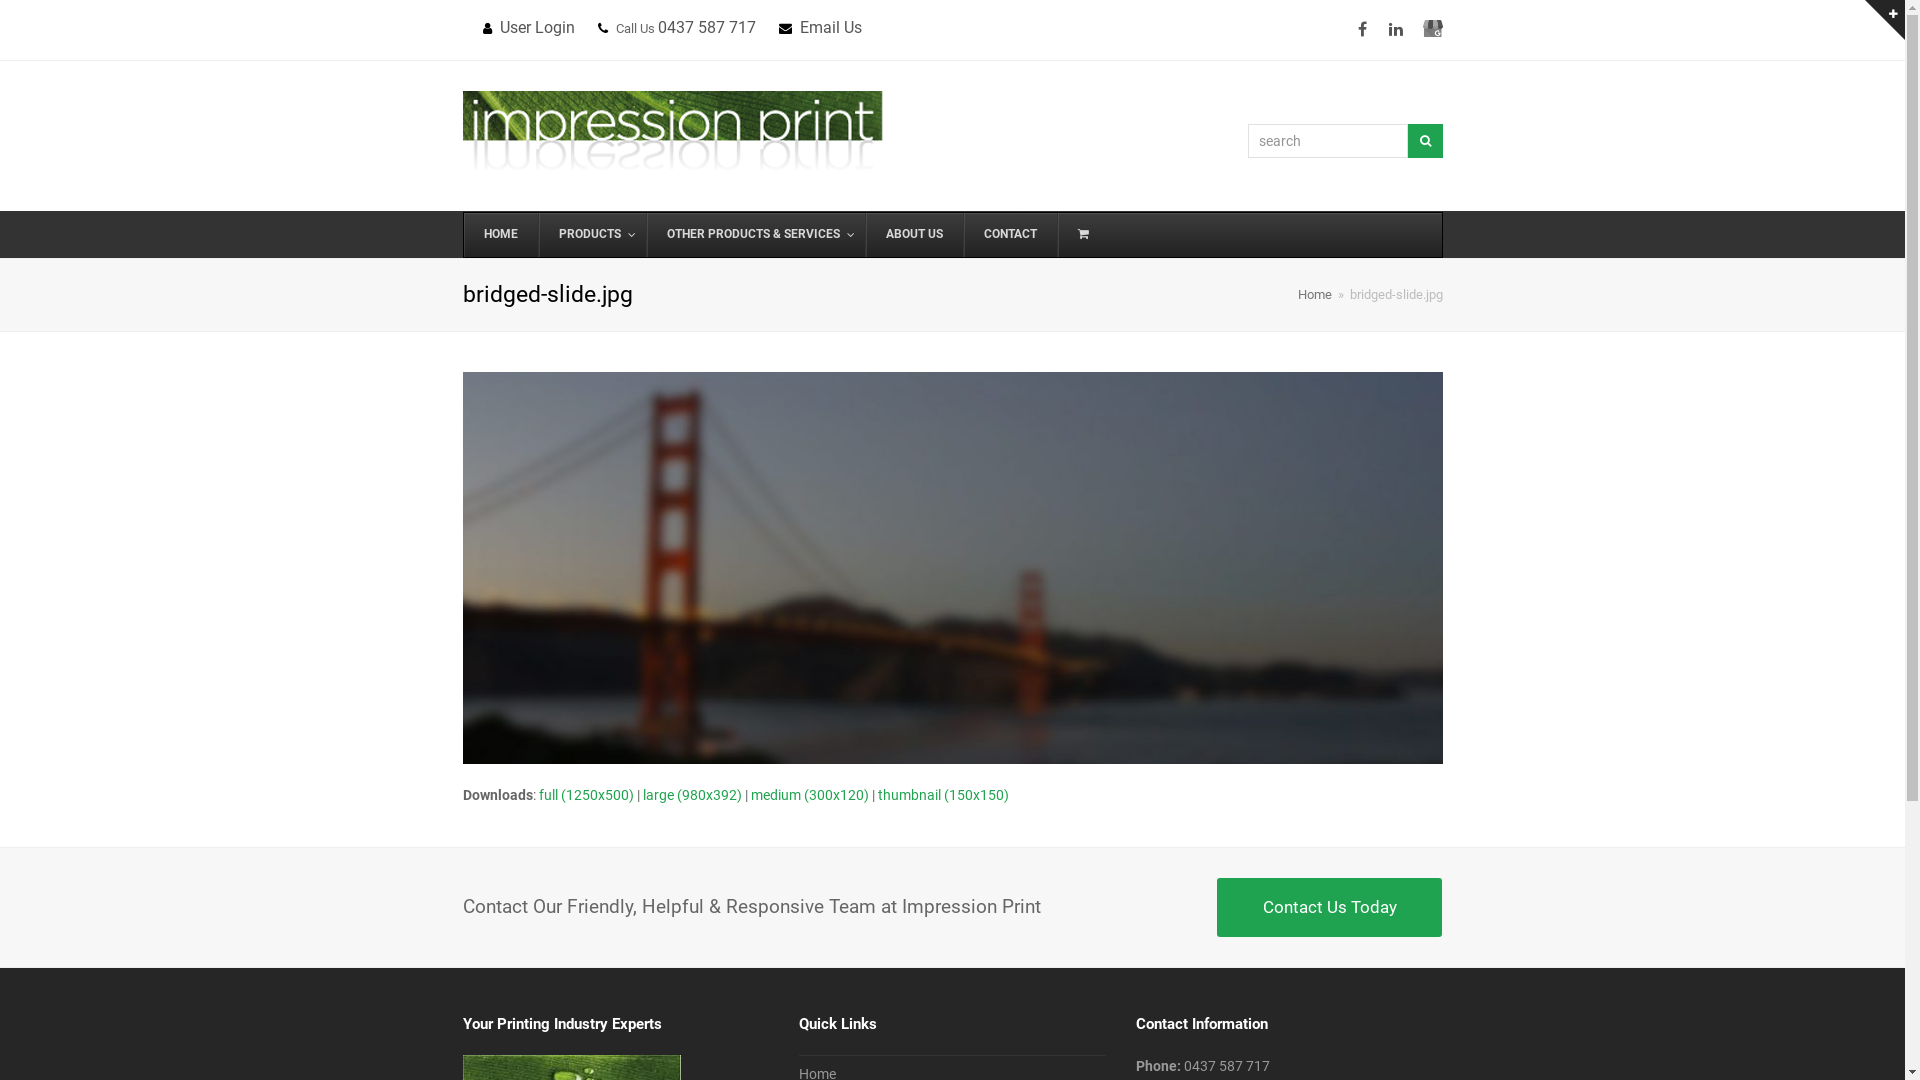 The height and width of the screenshot is (1080, 1920). Describe the element at coordinates (1330, 907) in the screenshot. I see `Contact Us Today` at that location.